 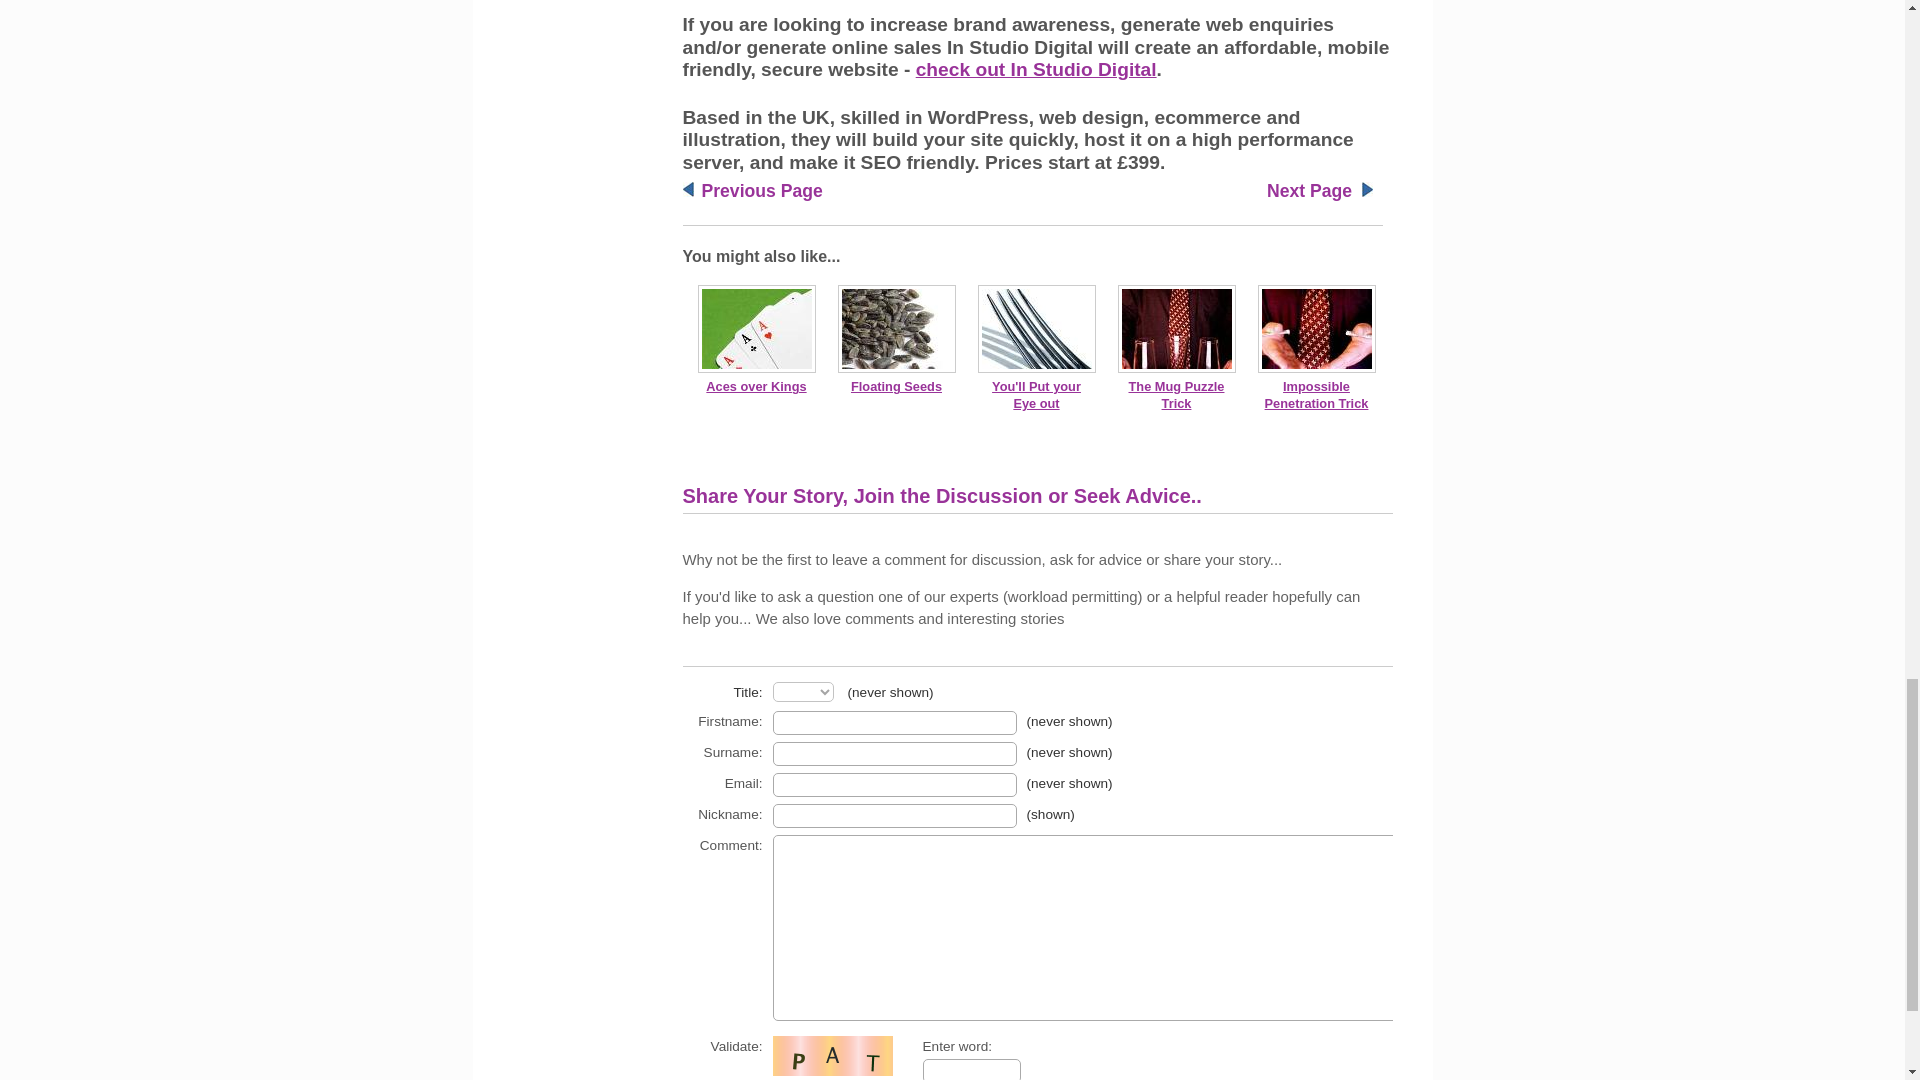 What do you see at coordinates (756, 386) in the screenshot?
I see `Aces over Kings` at bounding box center [756, 386].